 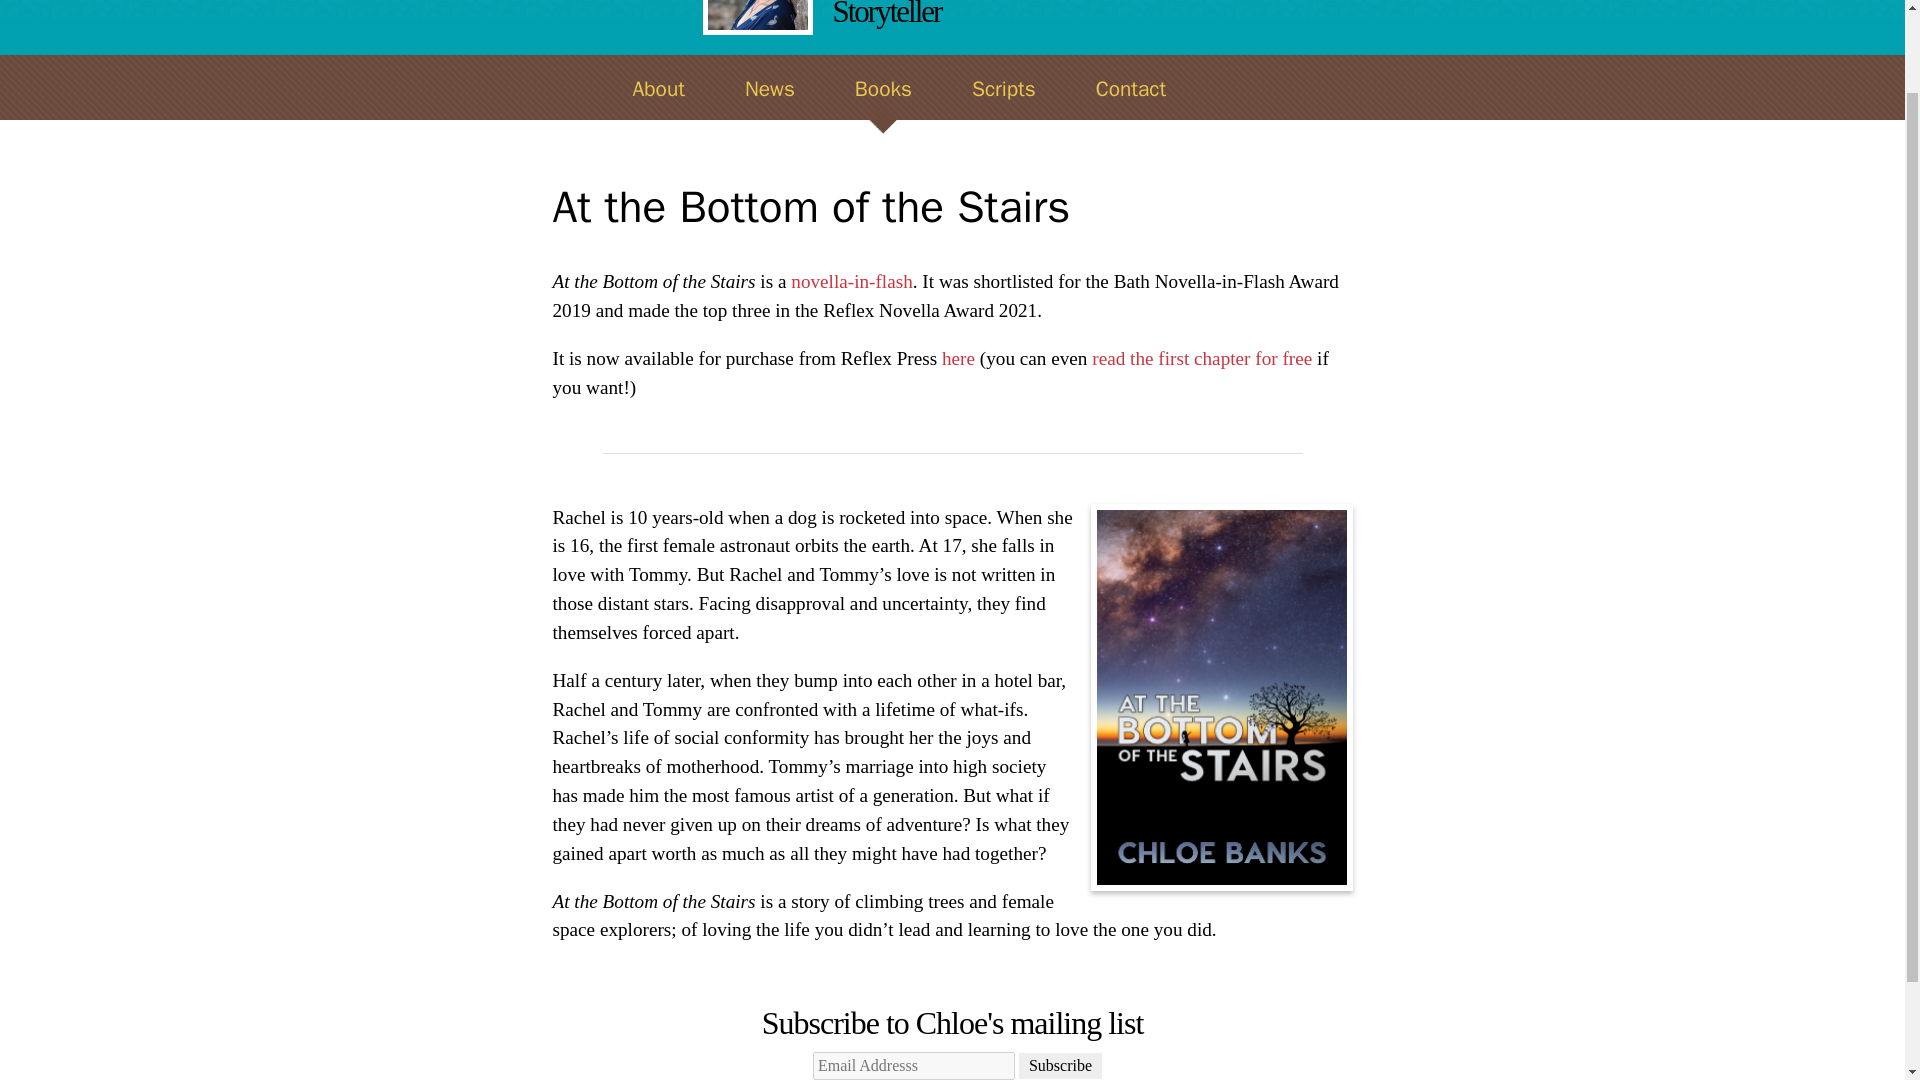 What do you see at coordinates (852, 281) in the screenshot?
I see `novella-in-flash` at bounding box center [852, 281].